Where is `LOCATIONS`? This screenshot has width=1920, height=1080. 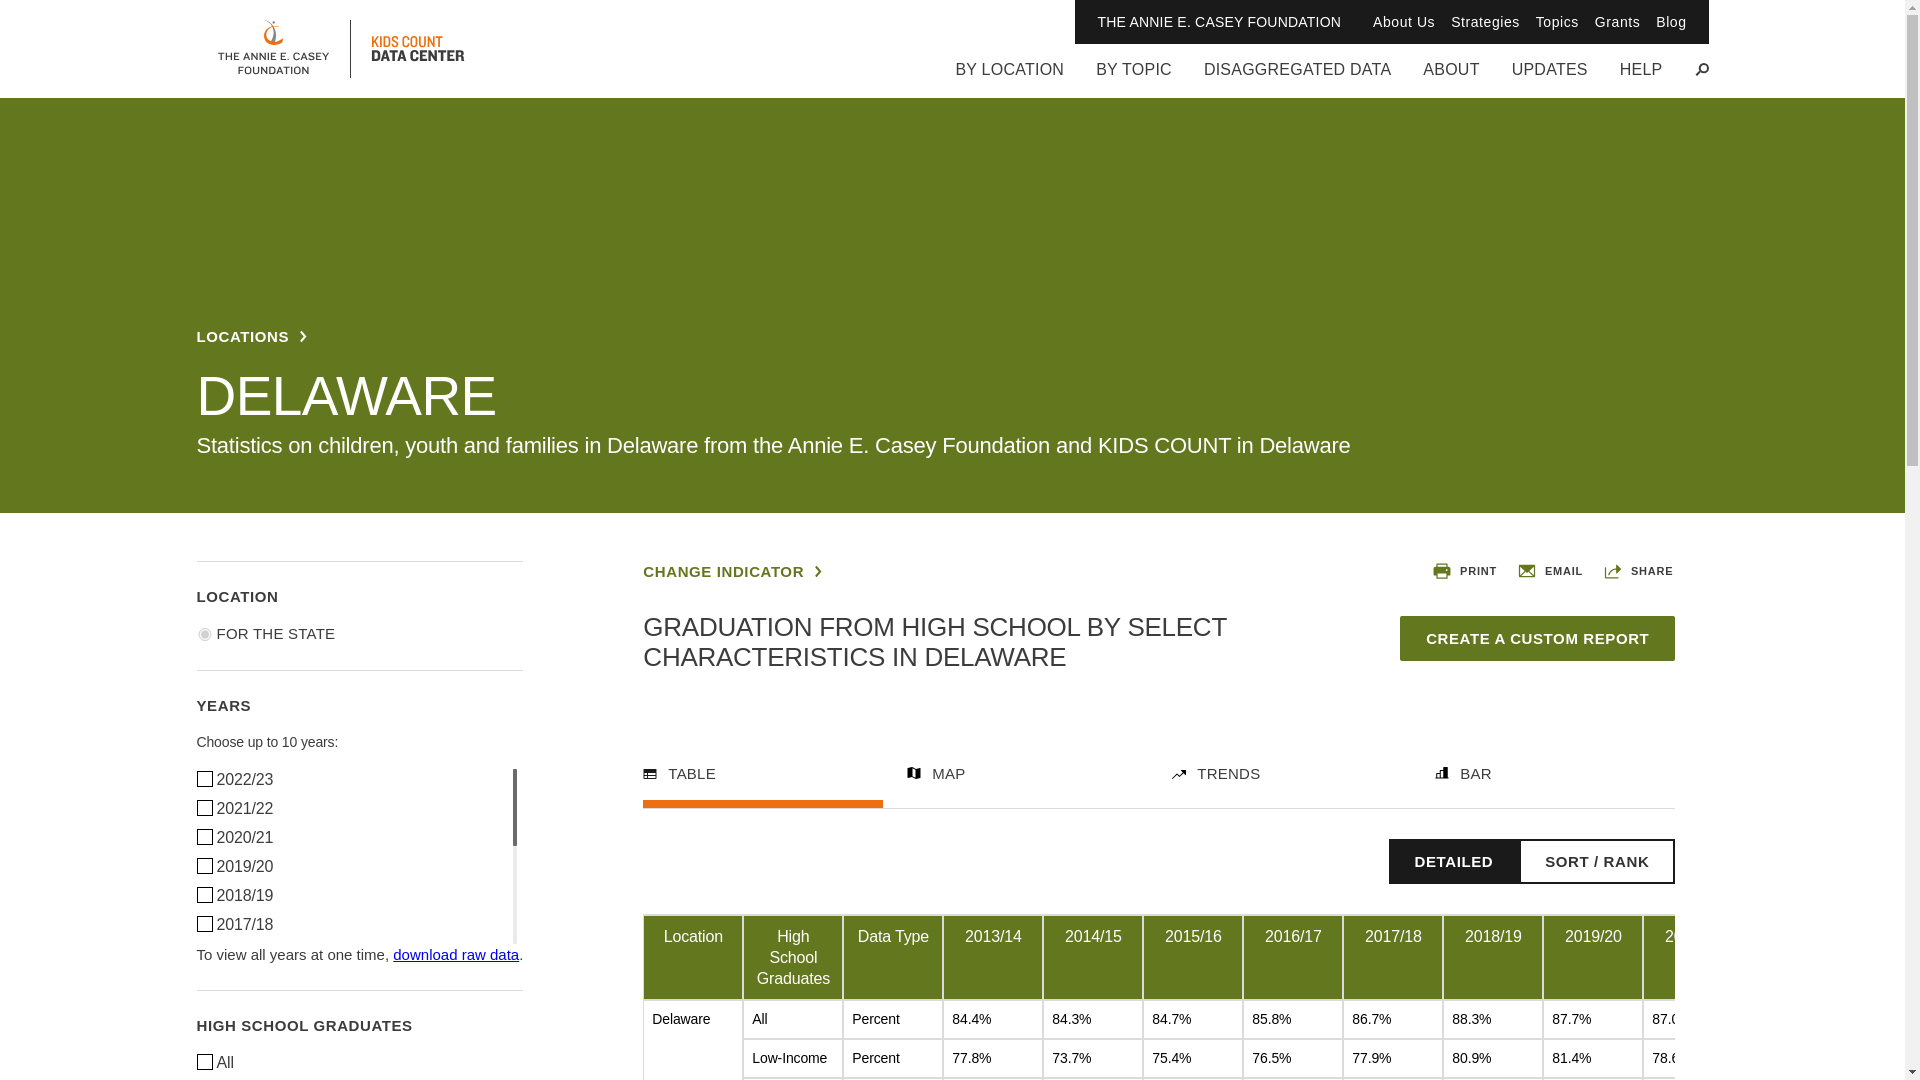 LOCATIONS is located at coordinates (251, 336).